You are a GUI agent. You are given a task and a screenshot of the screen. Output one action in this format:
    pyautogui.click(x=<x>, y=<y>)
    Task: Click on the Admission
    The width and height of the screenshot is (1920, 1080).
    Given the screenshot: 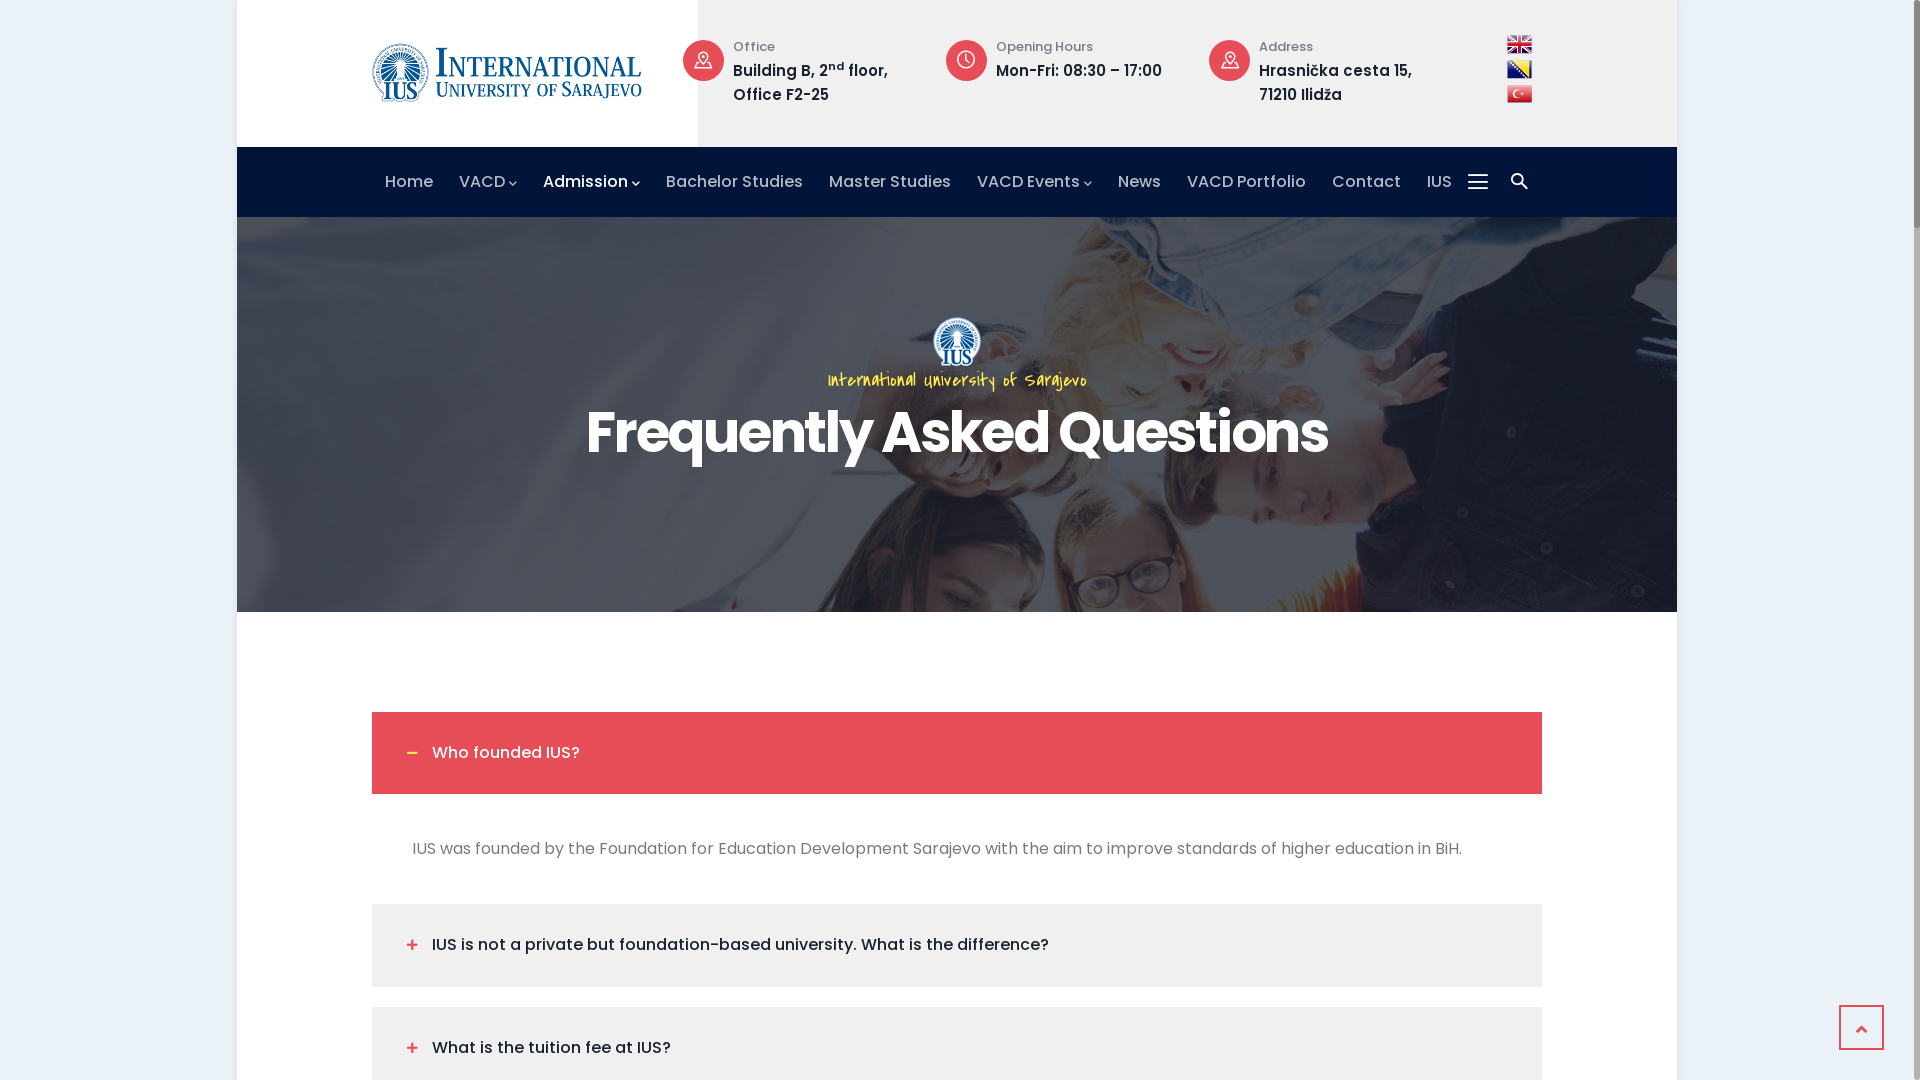 What is the action you would take?
    pyautogui.click(x=592, y=182)
    